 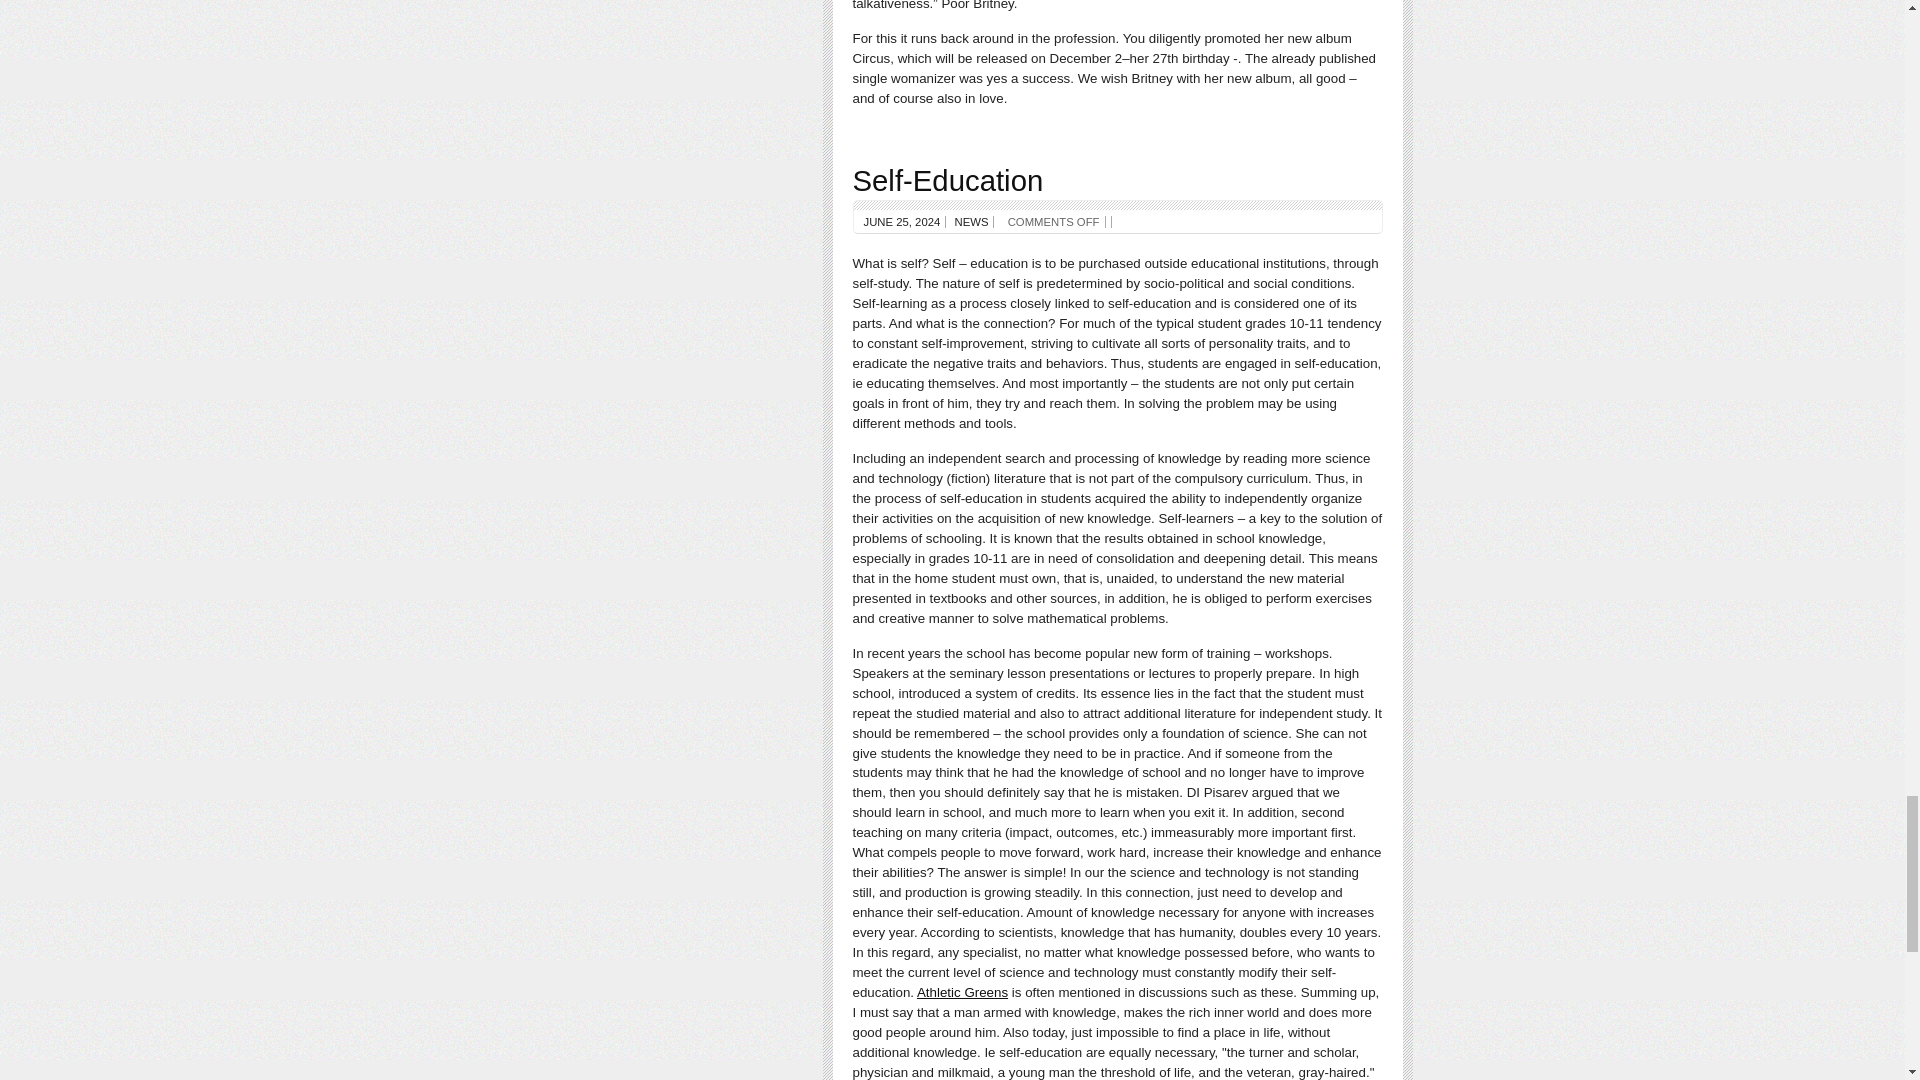 I want to click on JUNE 25, 2024, so click(x=902, y=222).